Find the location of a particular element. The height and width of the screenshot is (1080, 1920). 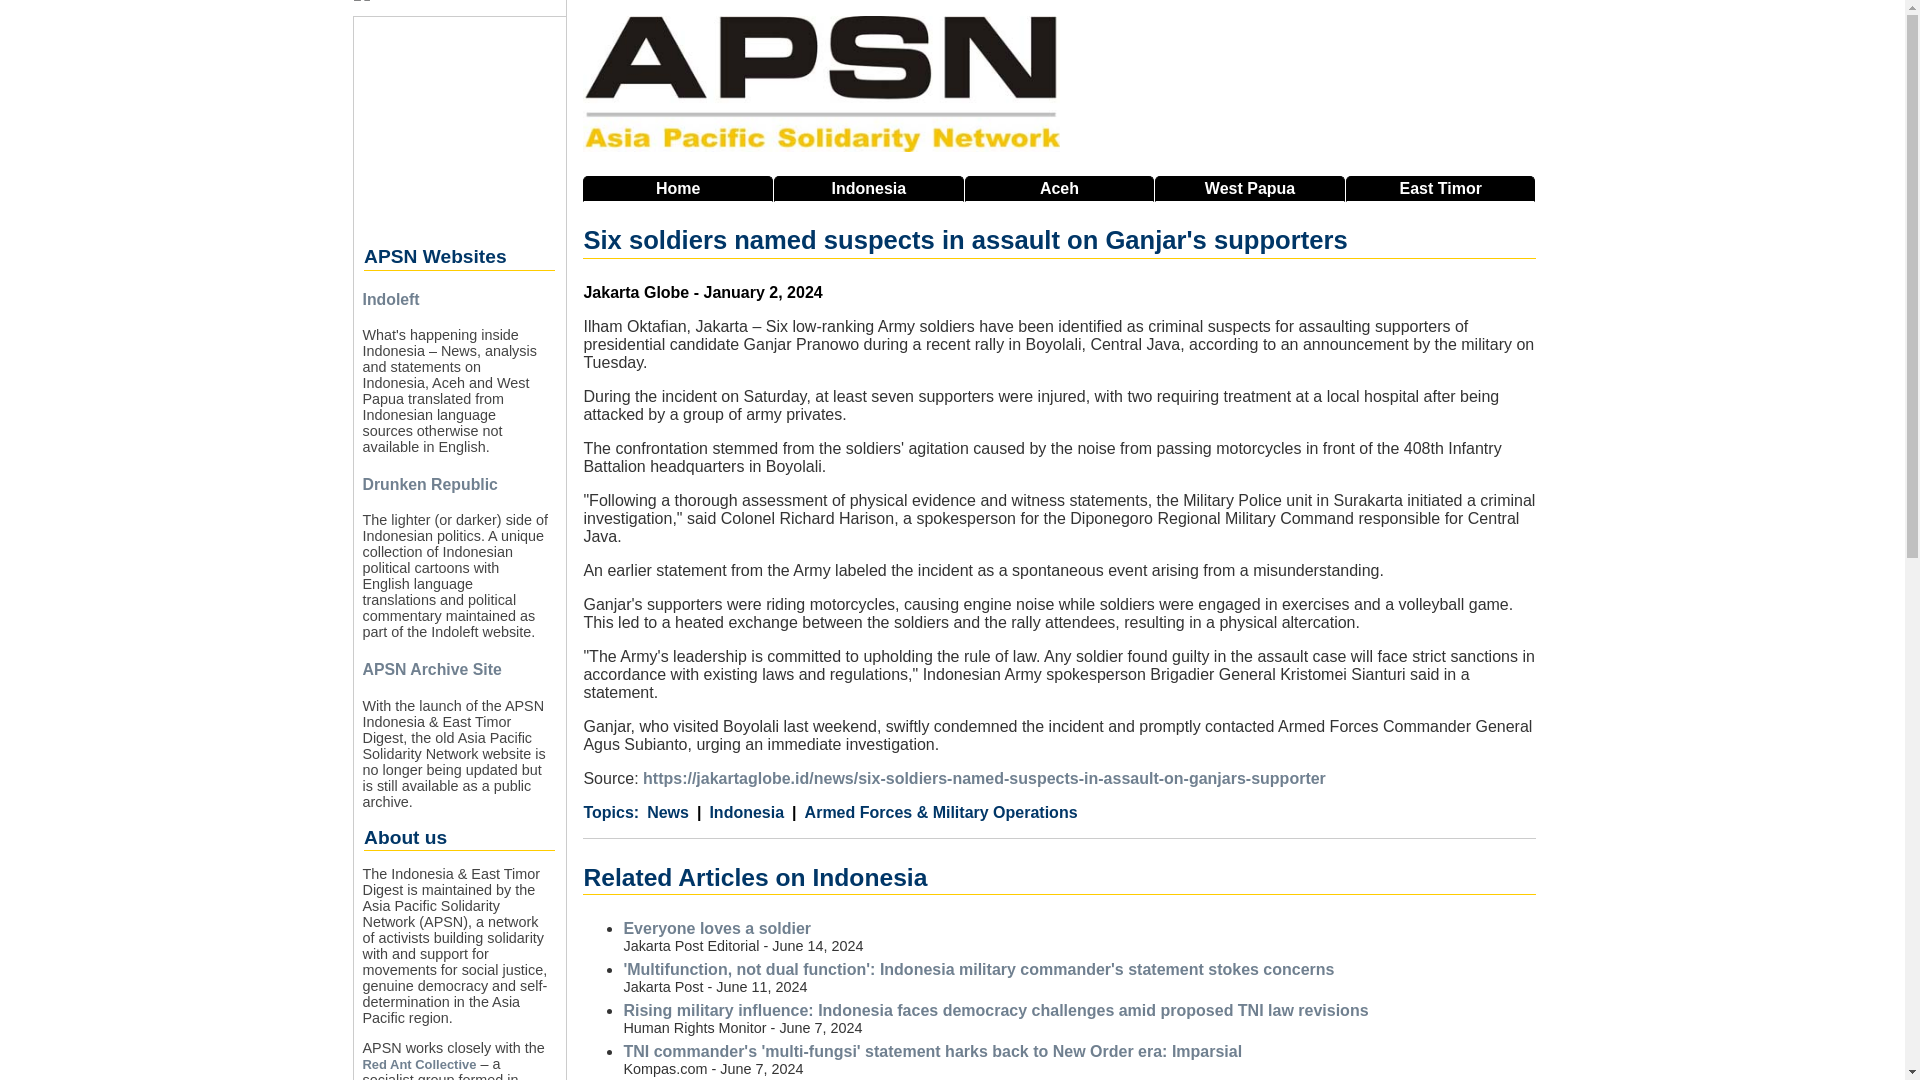

East Timor is located at coordinates (1440, 188).